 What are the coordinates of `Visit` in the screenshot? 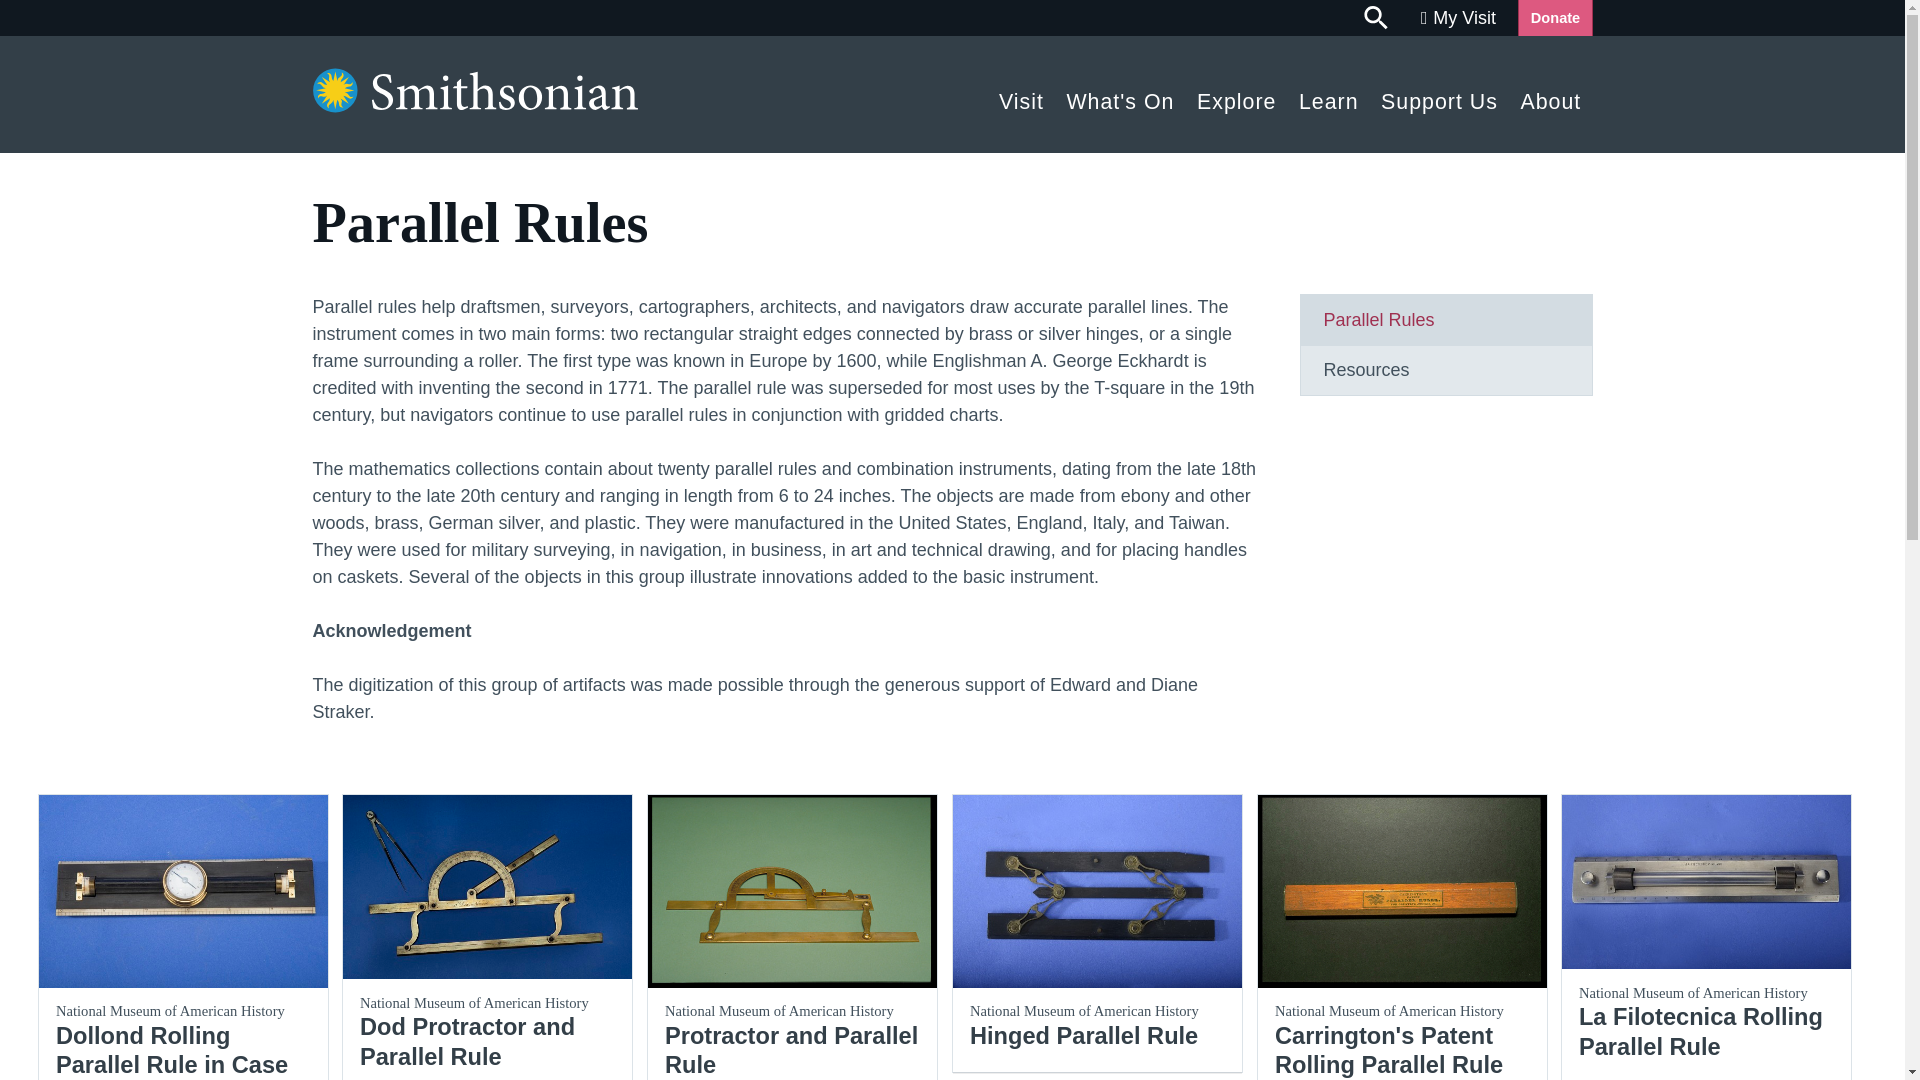 It's located at (1021, 96).